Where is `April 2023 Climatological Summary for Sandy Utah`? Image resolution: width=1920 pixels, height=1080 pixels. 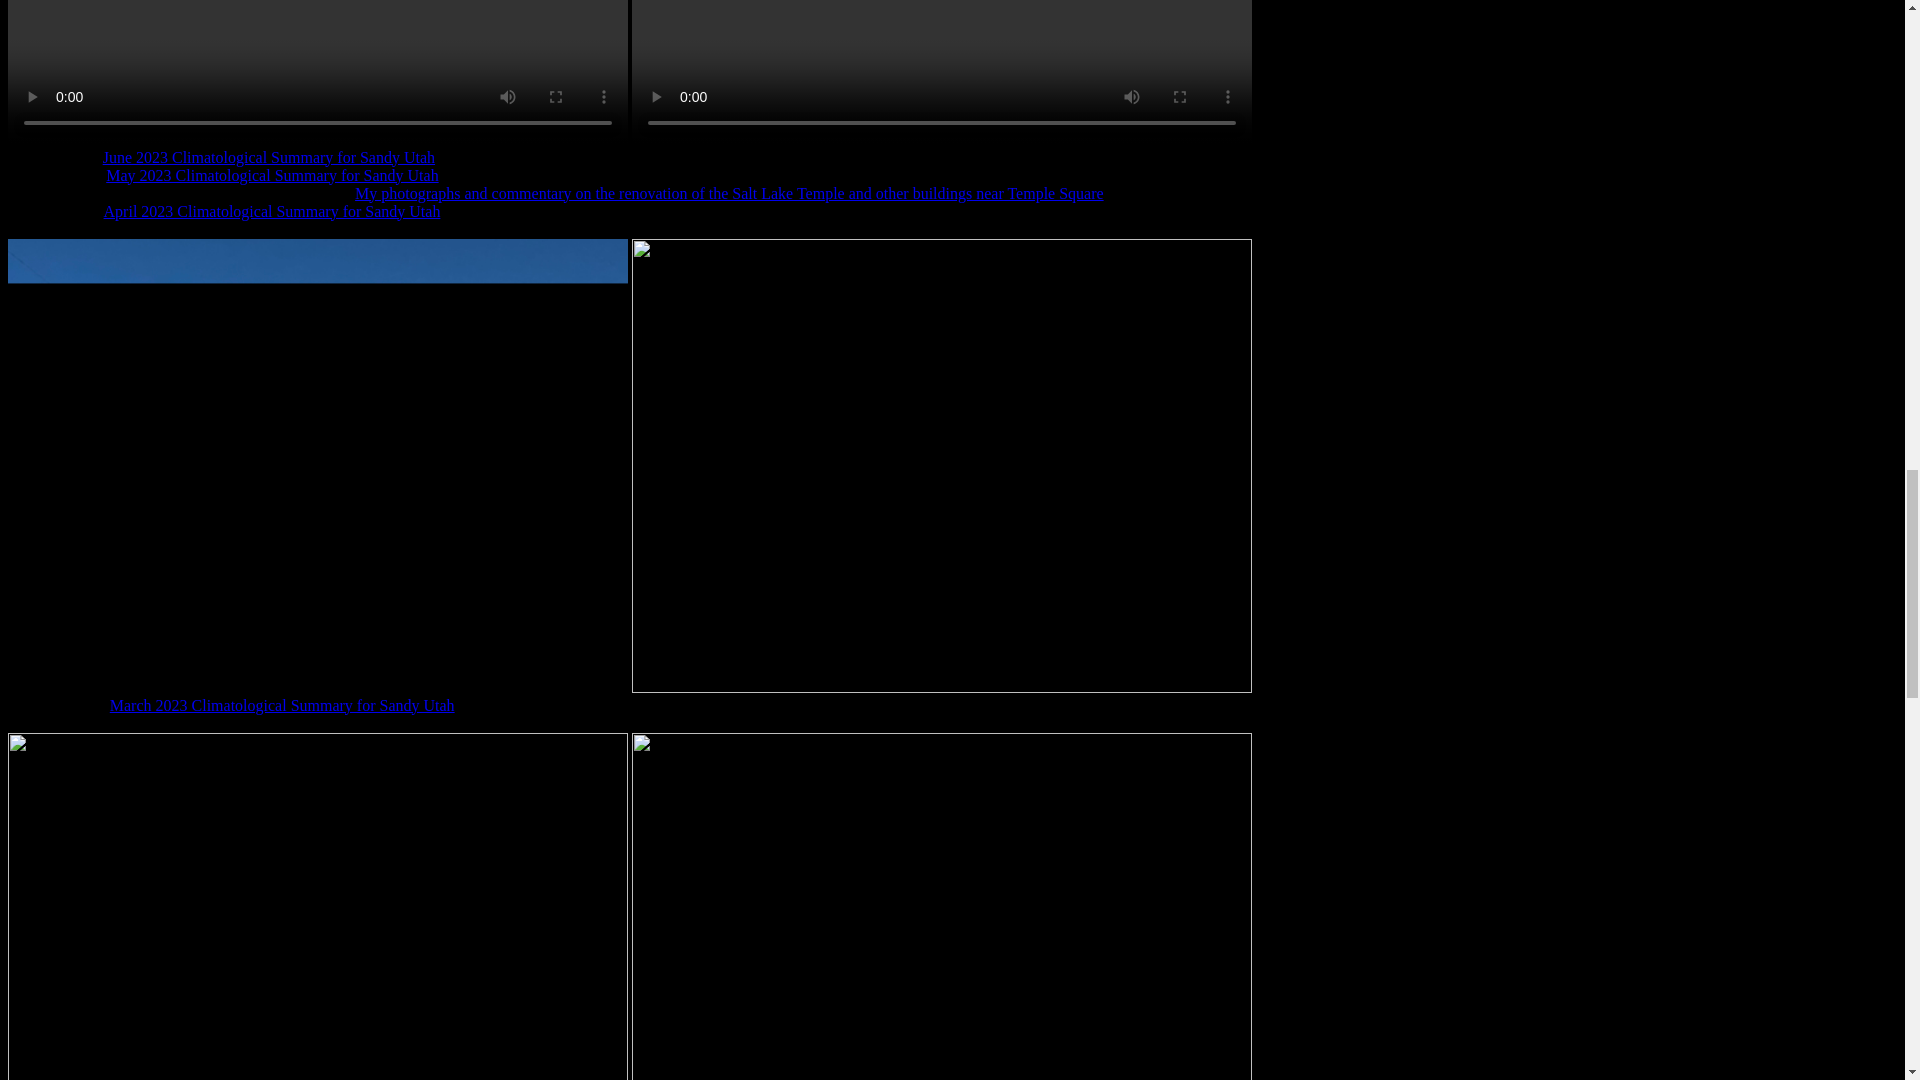 April 2023 Climatological Summary for Sandy Utah is located at coordinates (272, 212).